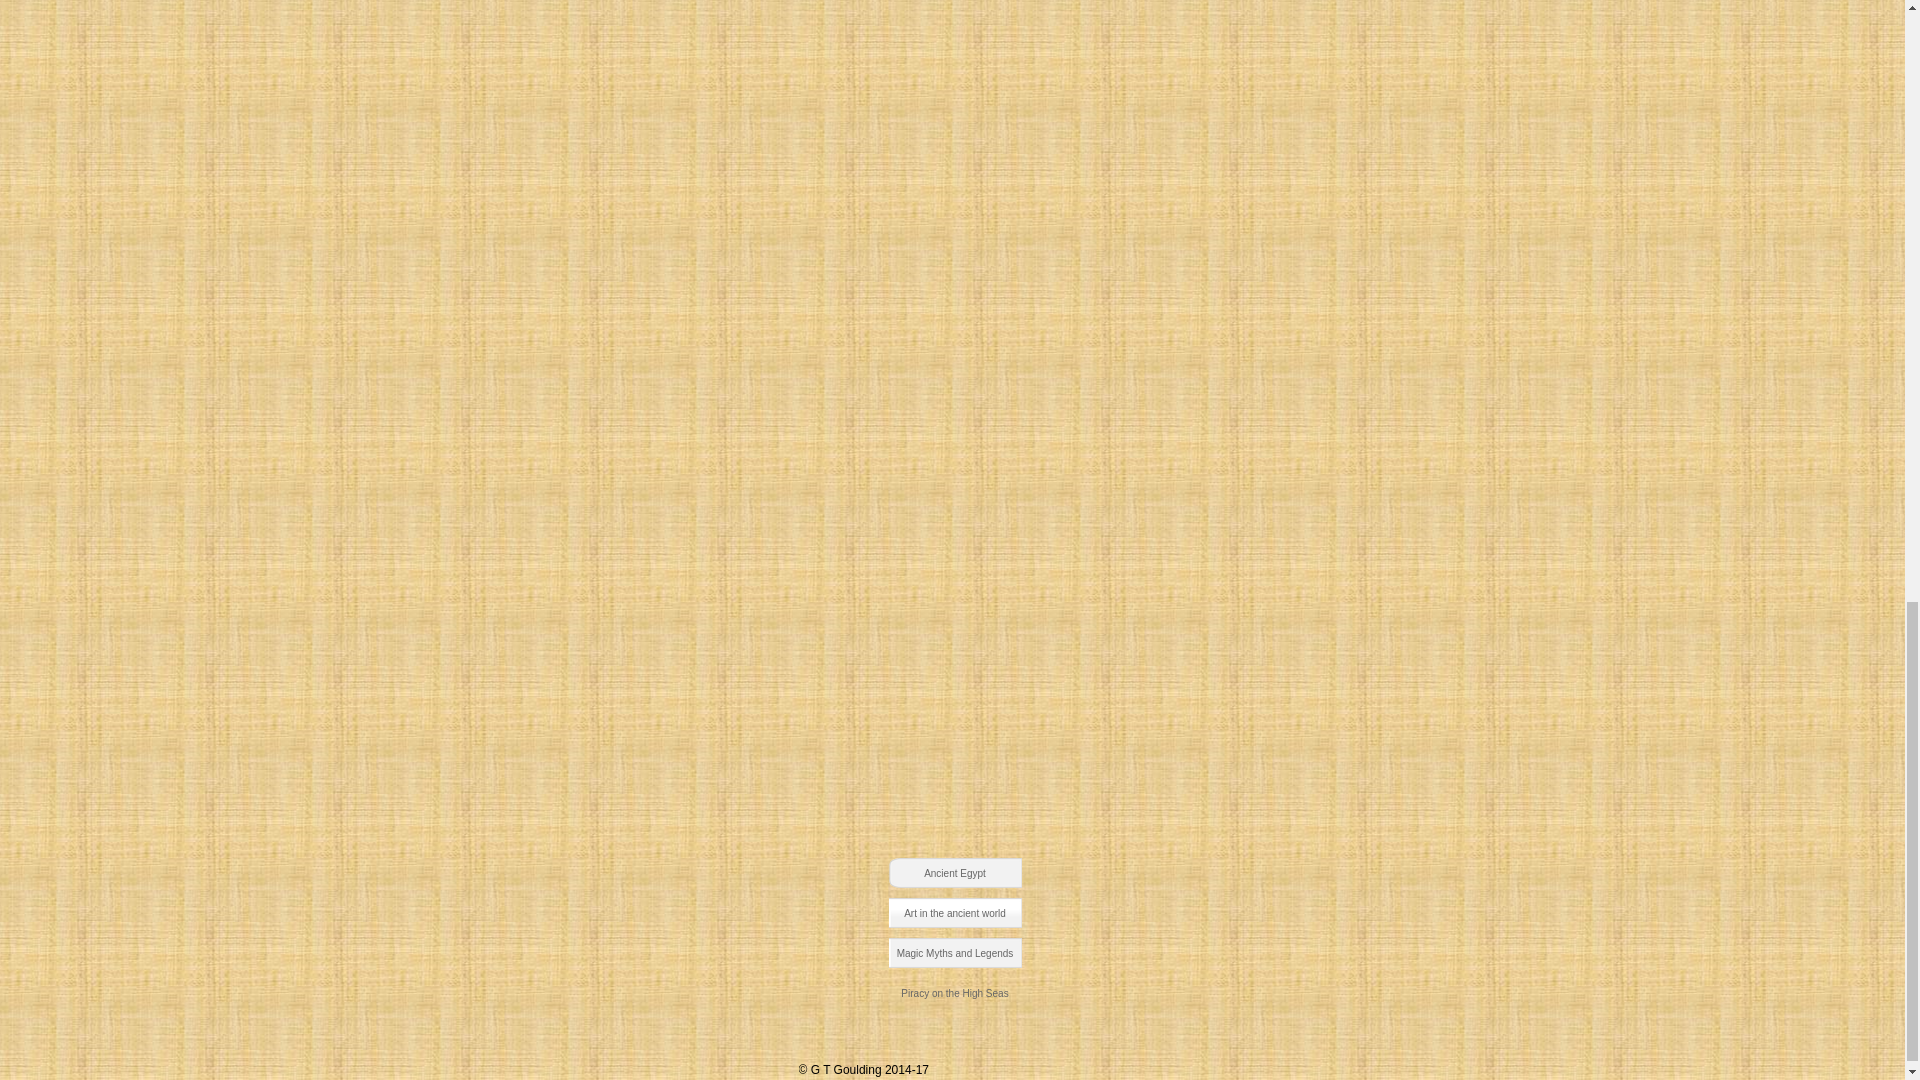  What do you see at coordinates (954, 992) in the screenshot?
I see `Piracy on the High Seas` at bounding box center [954, 992].